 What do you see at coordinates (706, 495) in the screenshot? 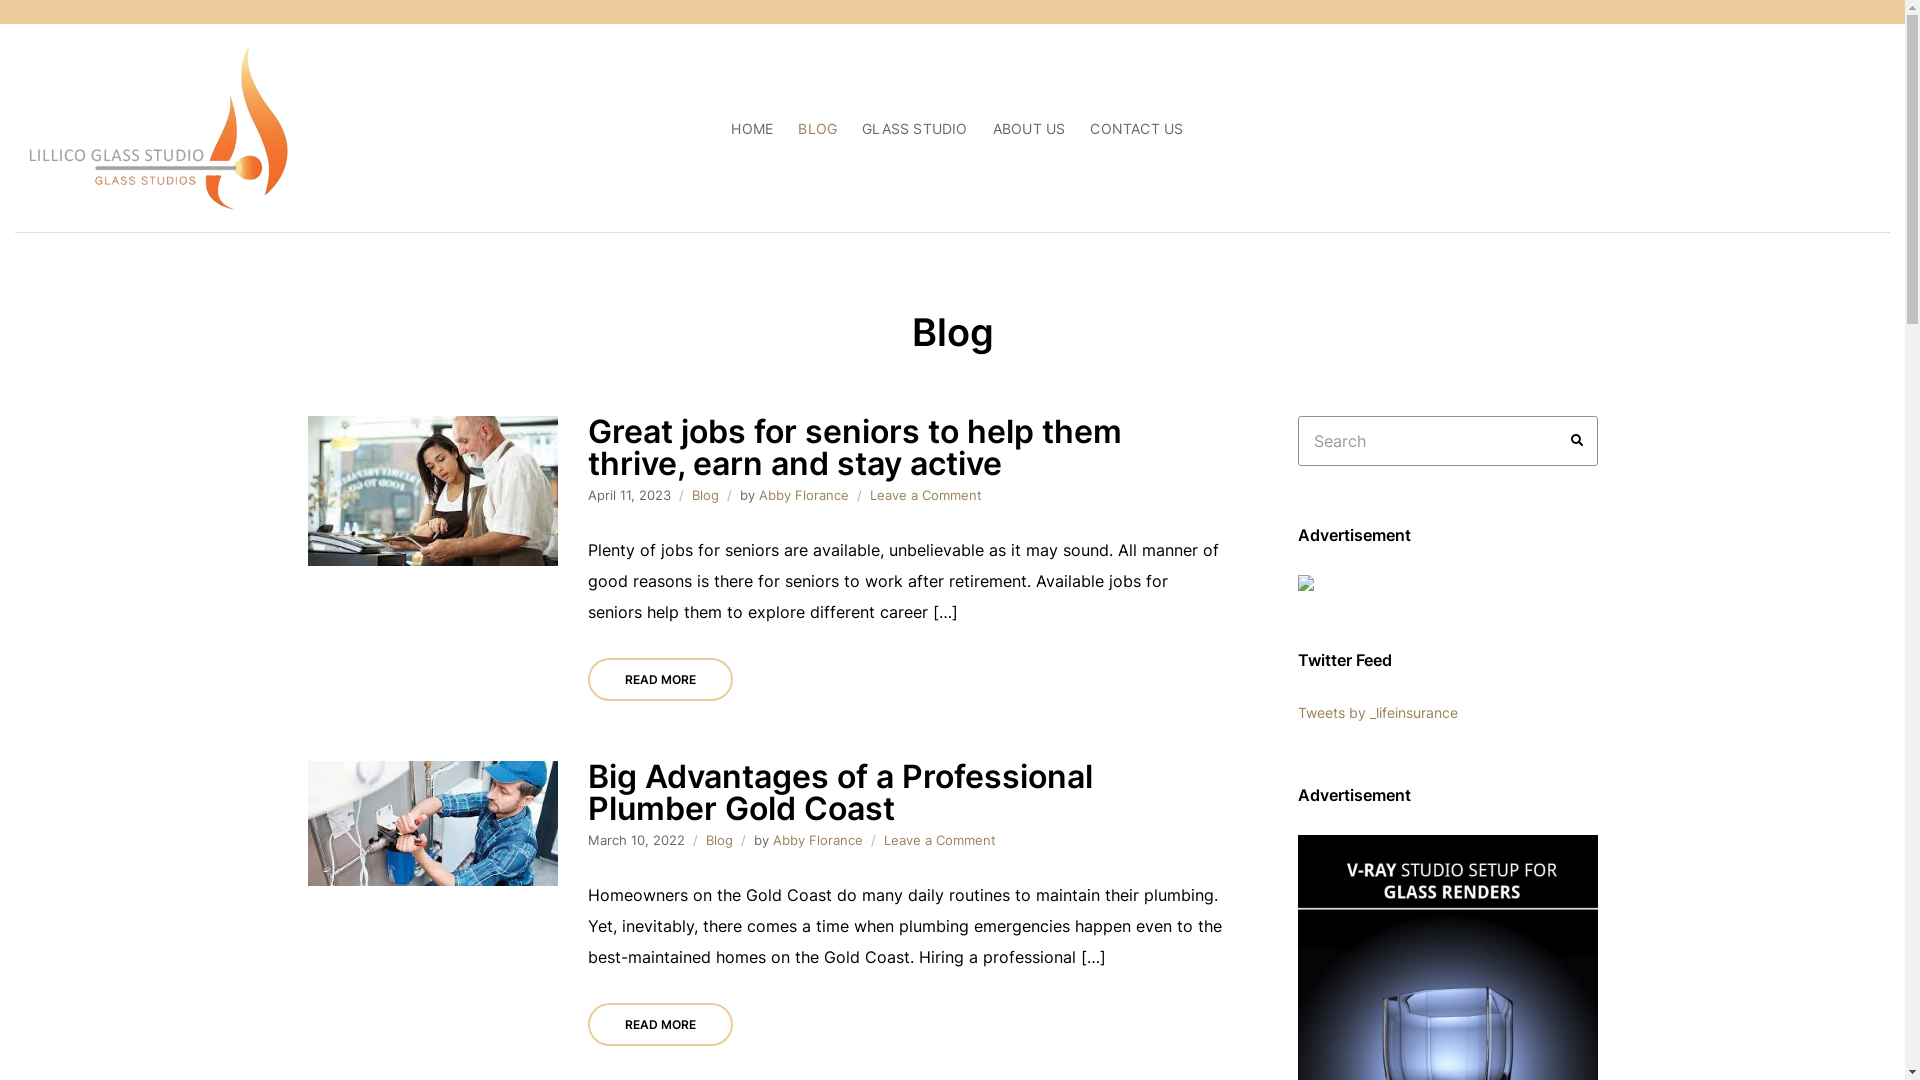
I see `Blog` at bounding box center [706, 495].